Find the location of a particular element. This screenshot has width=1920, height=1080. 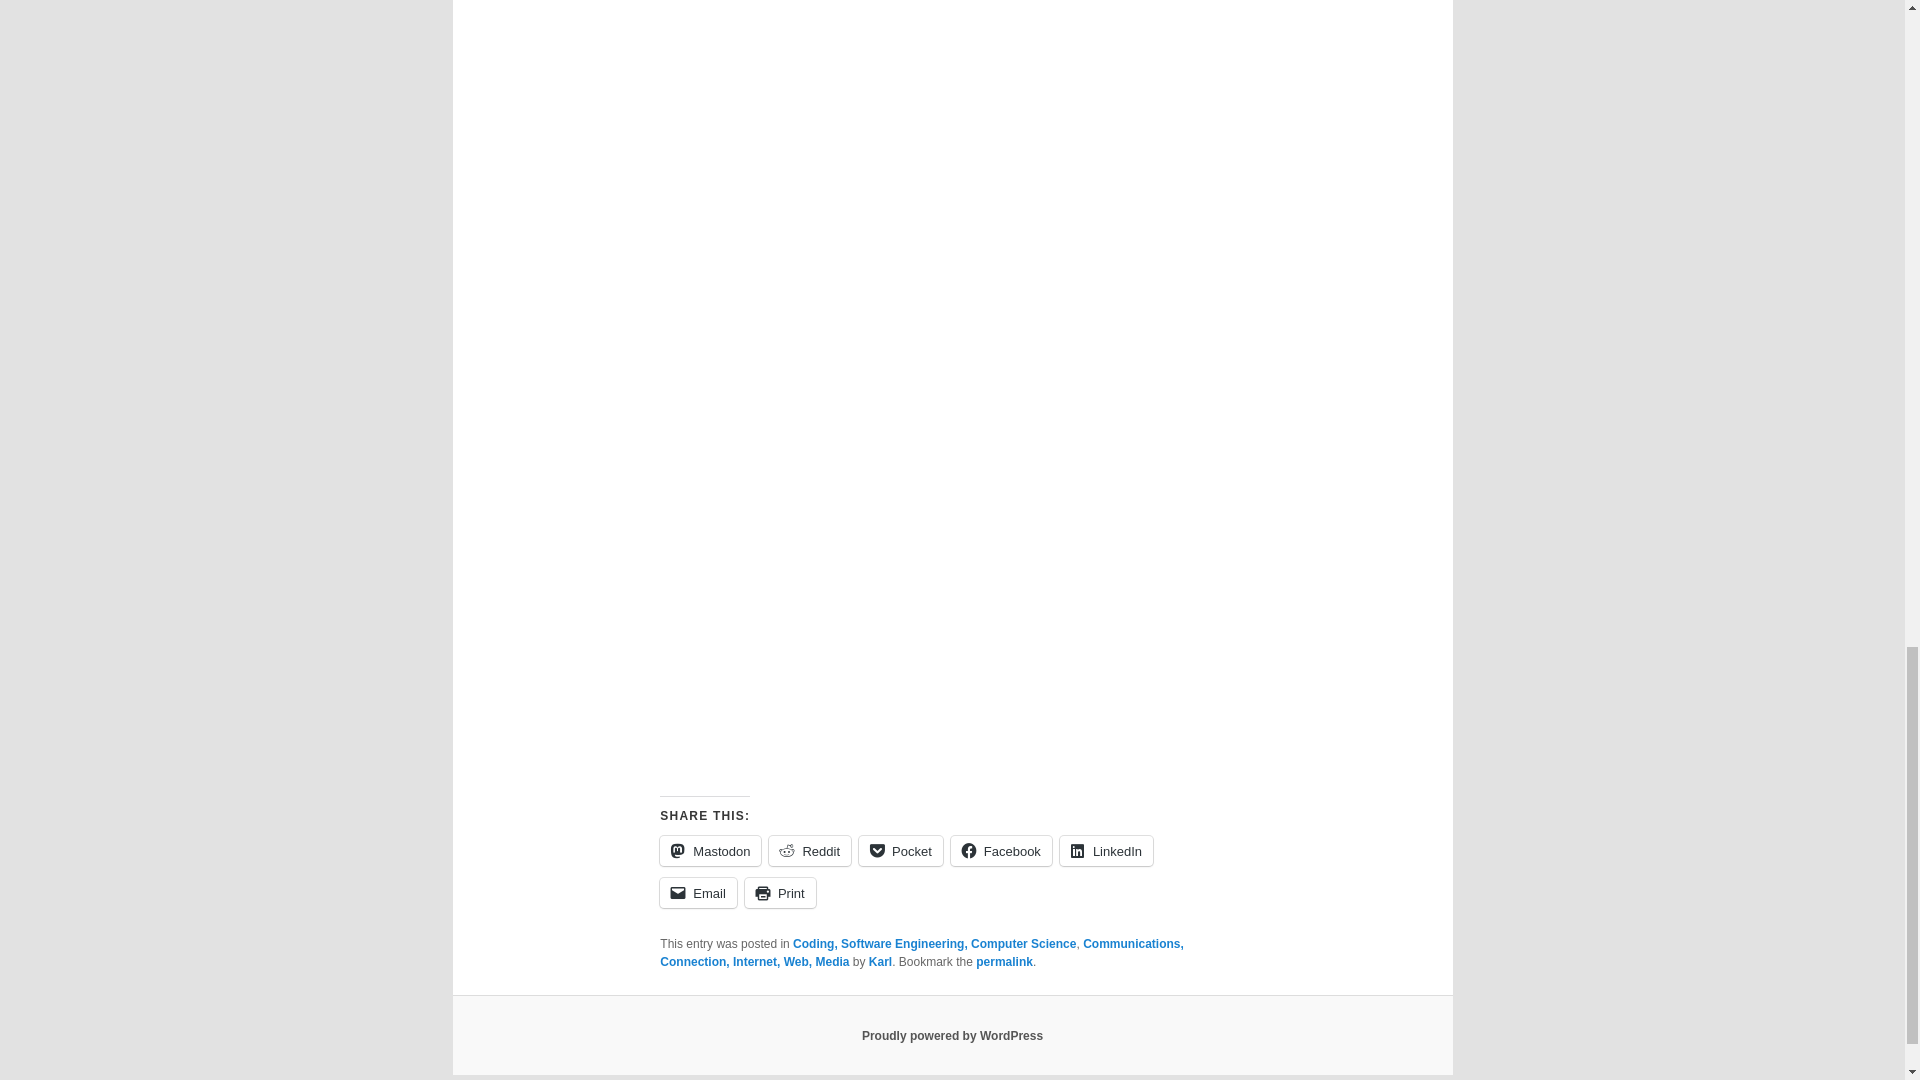

Semantic Personal Publishing Platform is located at coordinates (952, 1036).